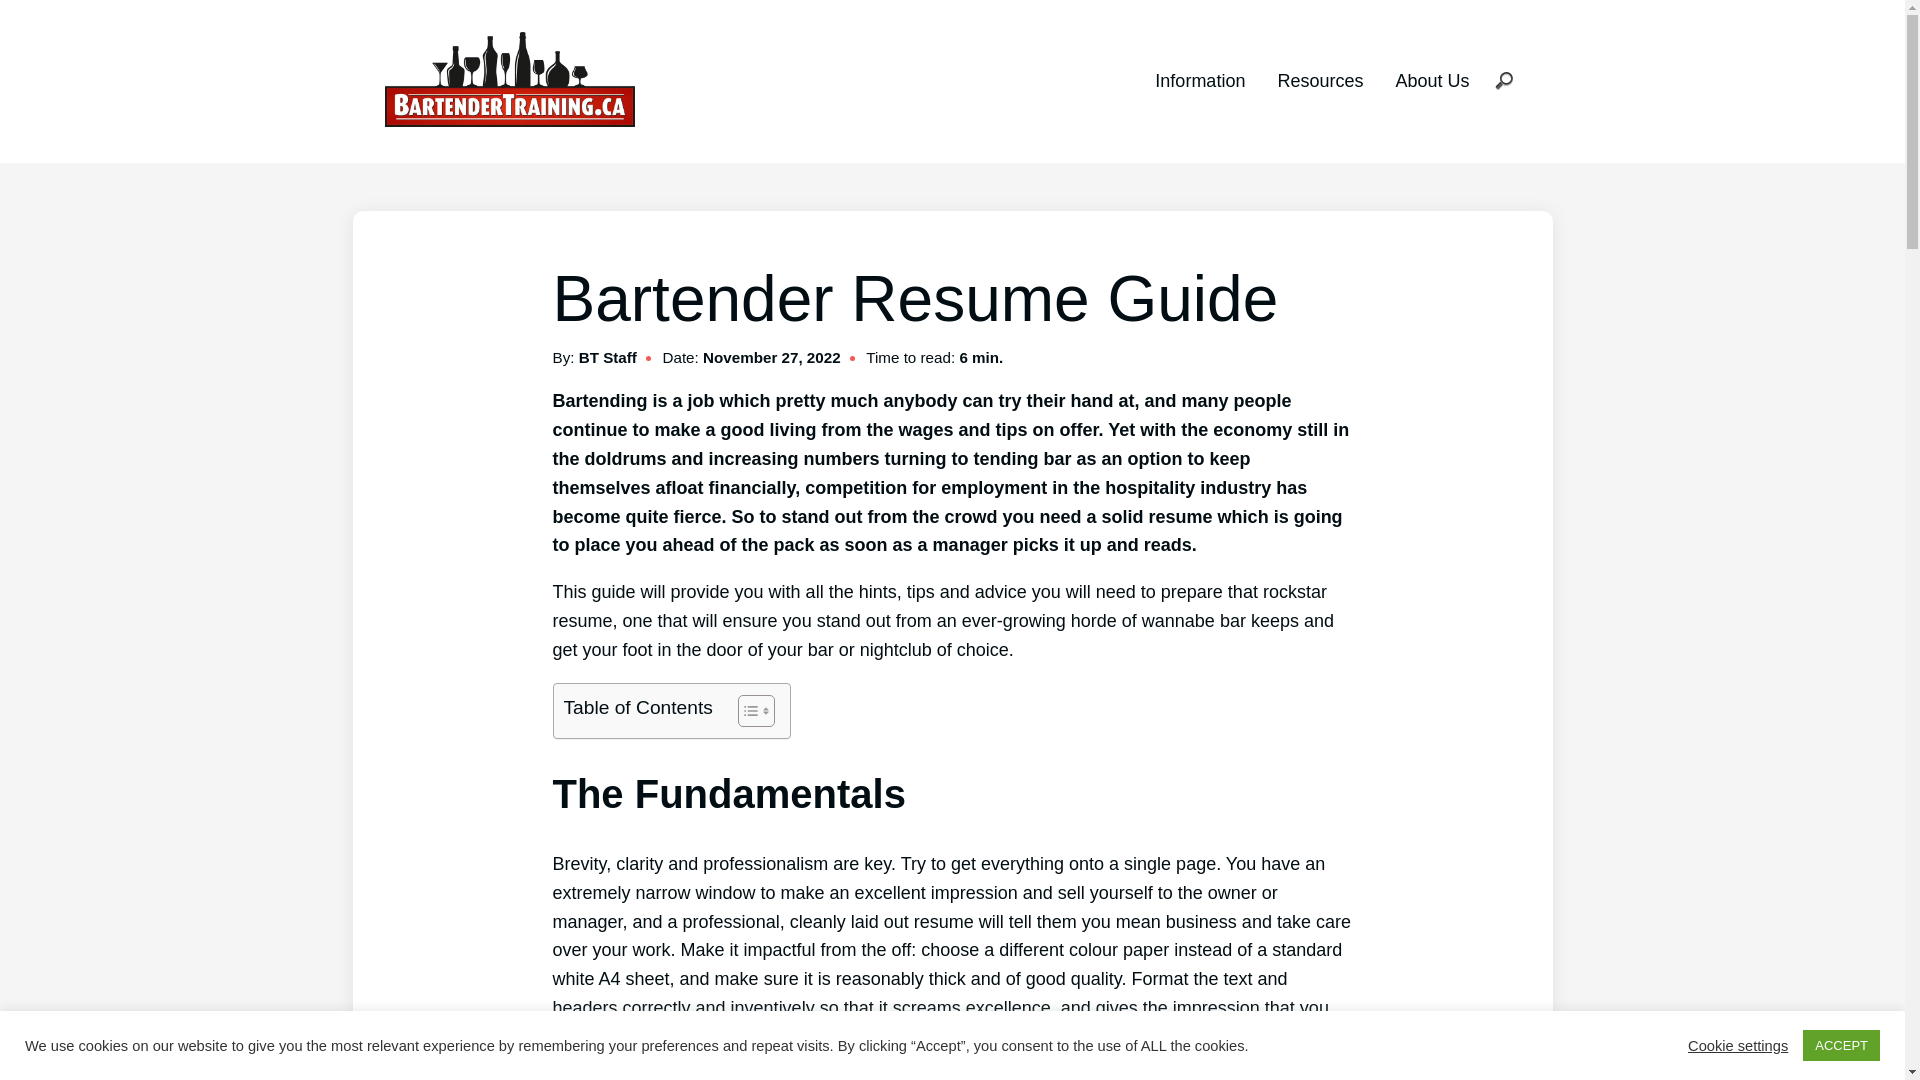 This screenshot has width=1920, height=1080. I want to click on Search for:, so click(1504, 82).